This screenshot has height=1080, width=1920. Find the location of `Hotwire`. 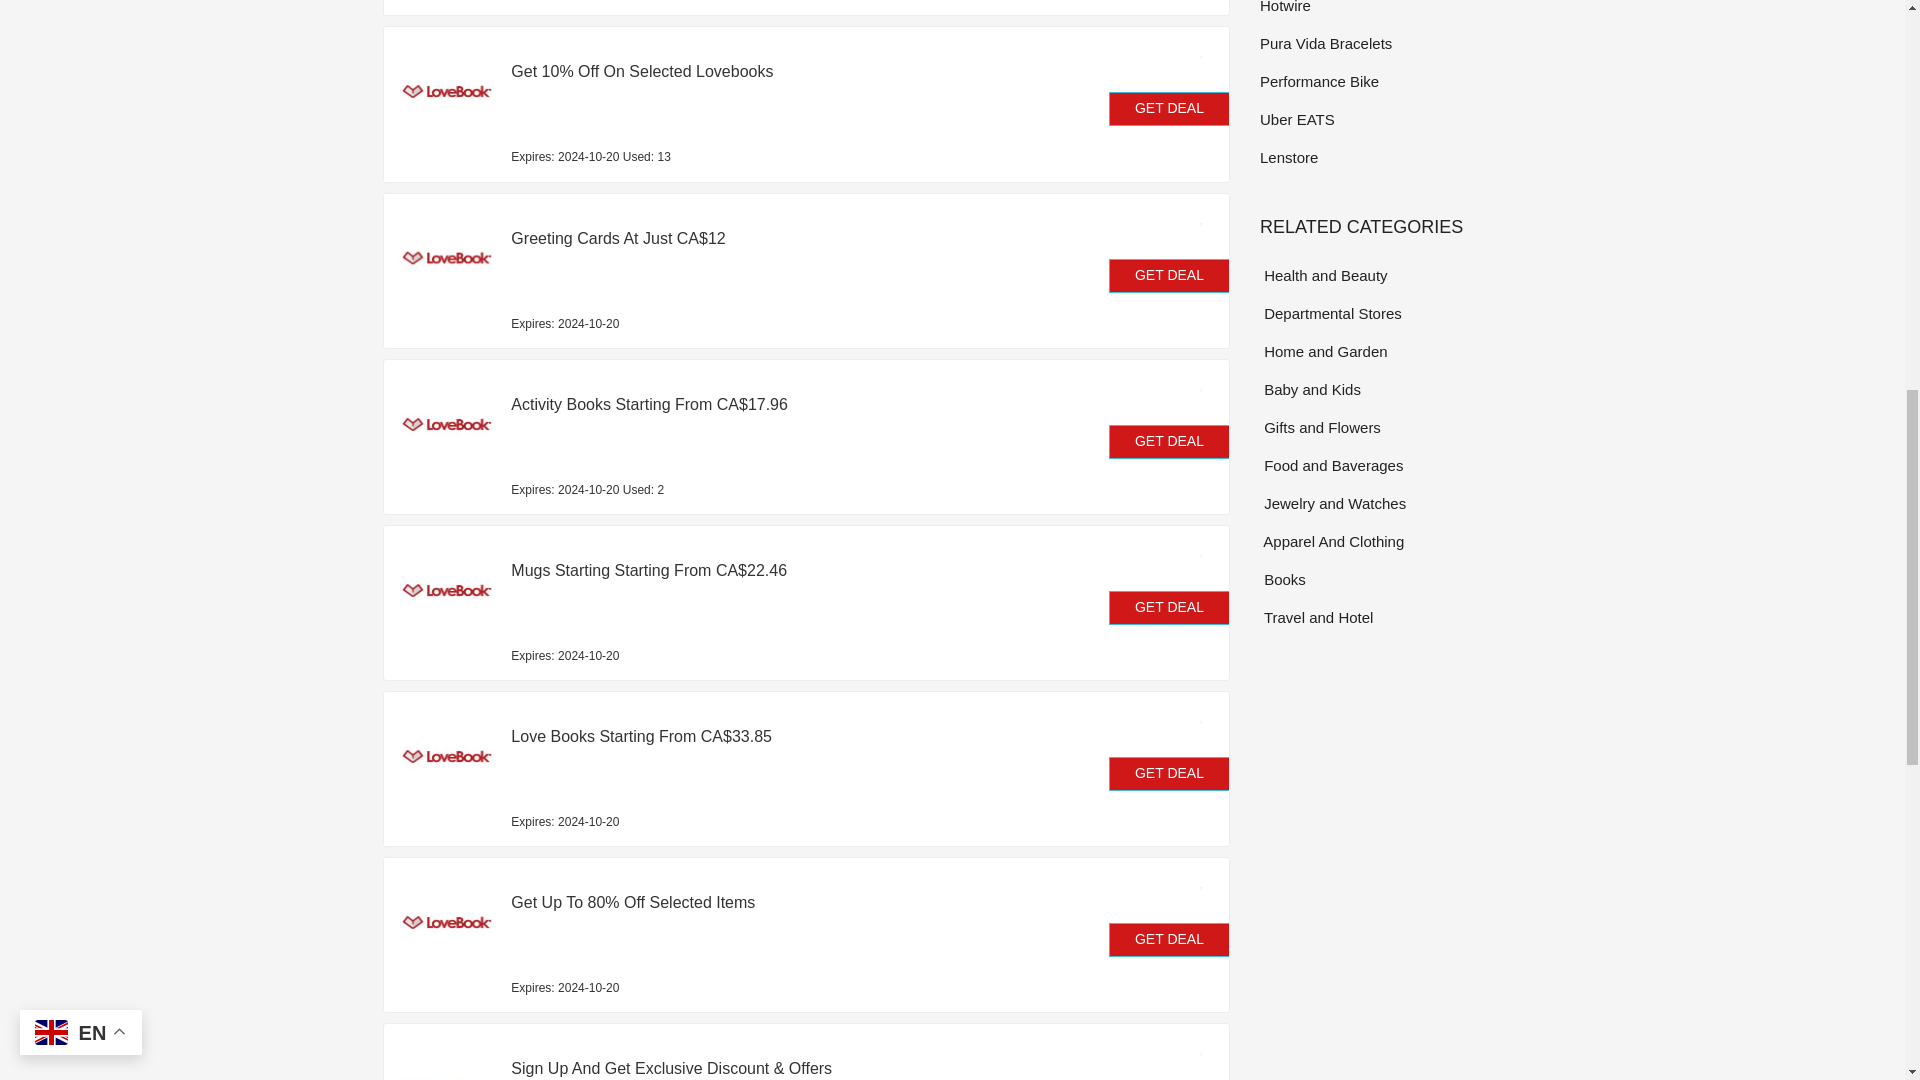

Hotwire is located at coordinates (1390, 9).